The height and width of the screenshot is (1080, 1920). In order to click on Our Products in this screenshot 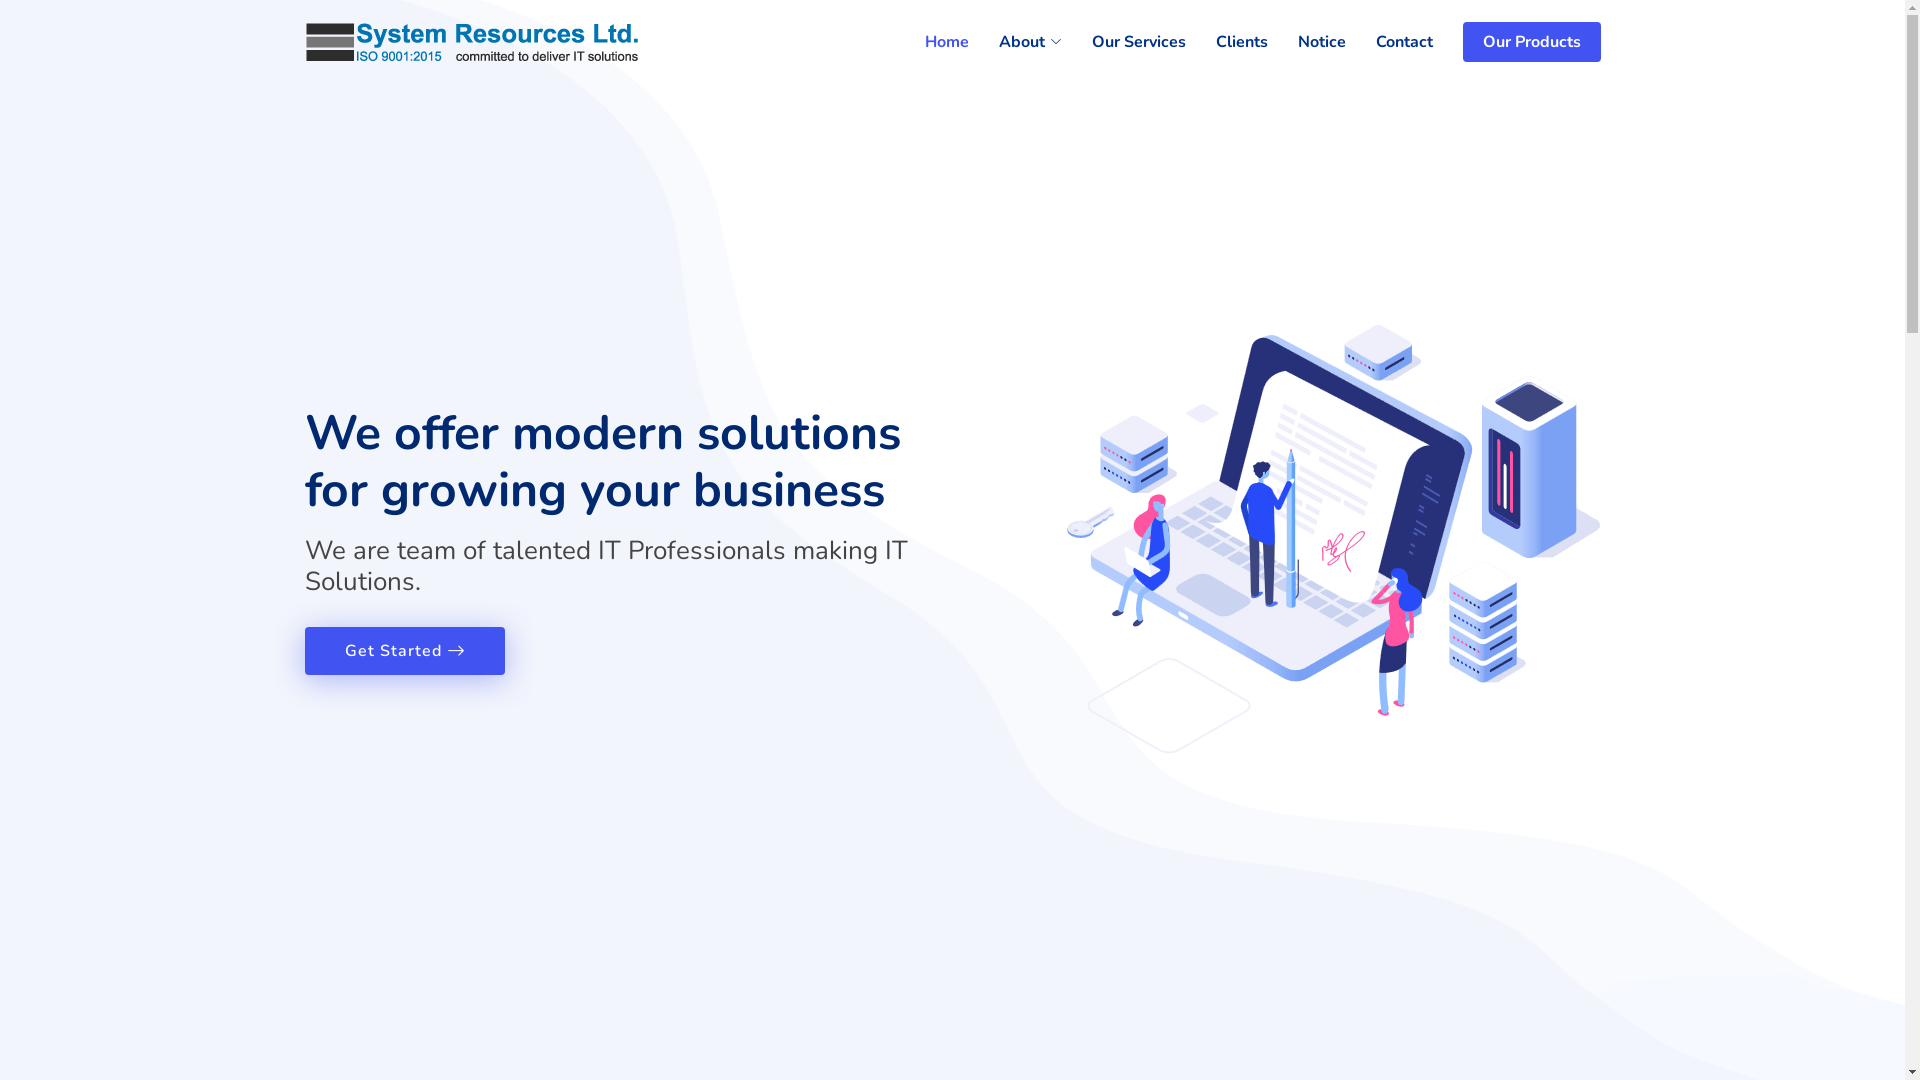, I will do `click(1531, 42)`.